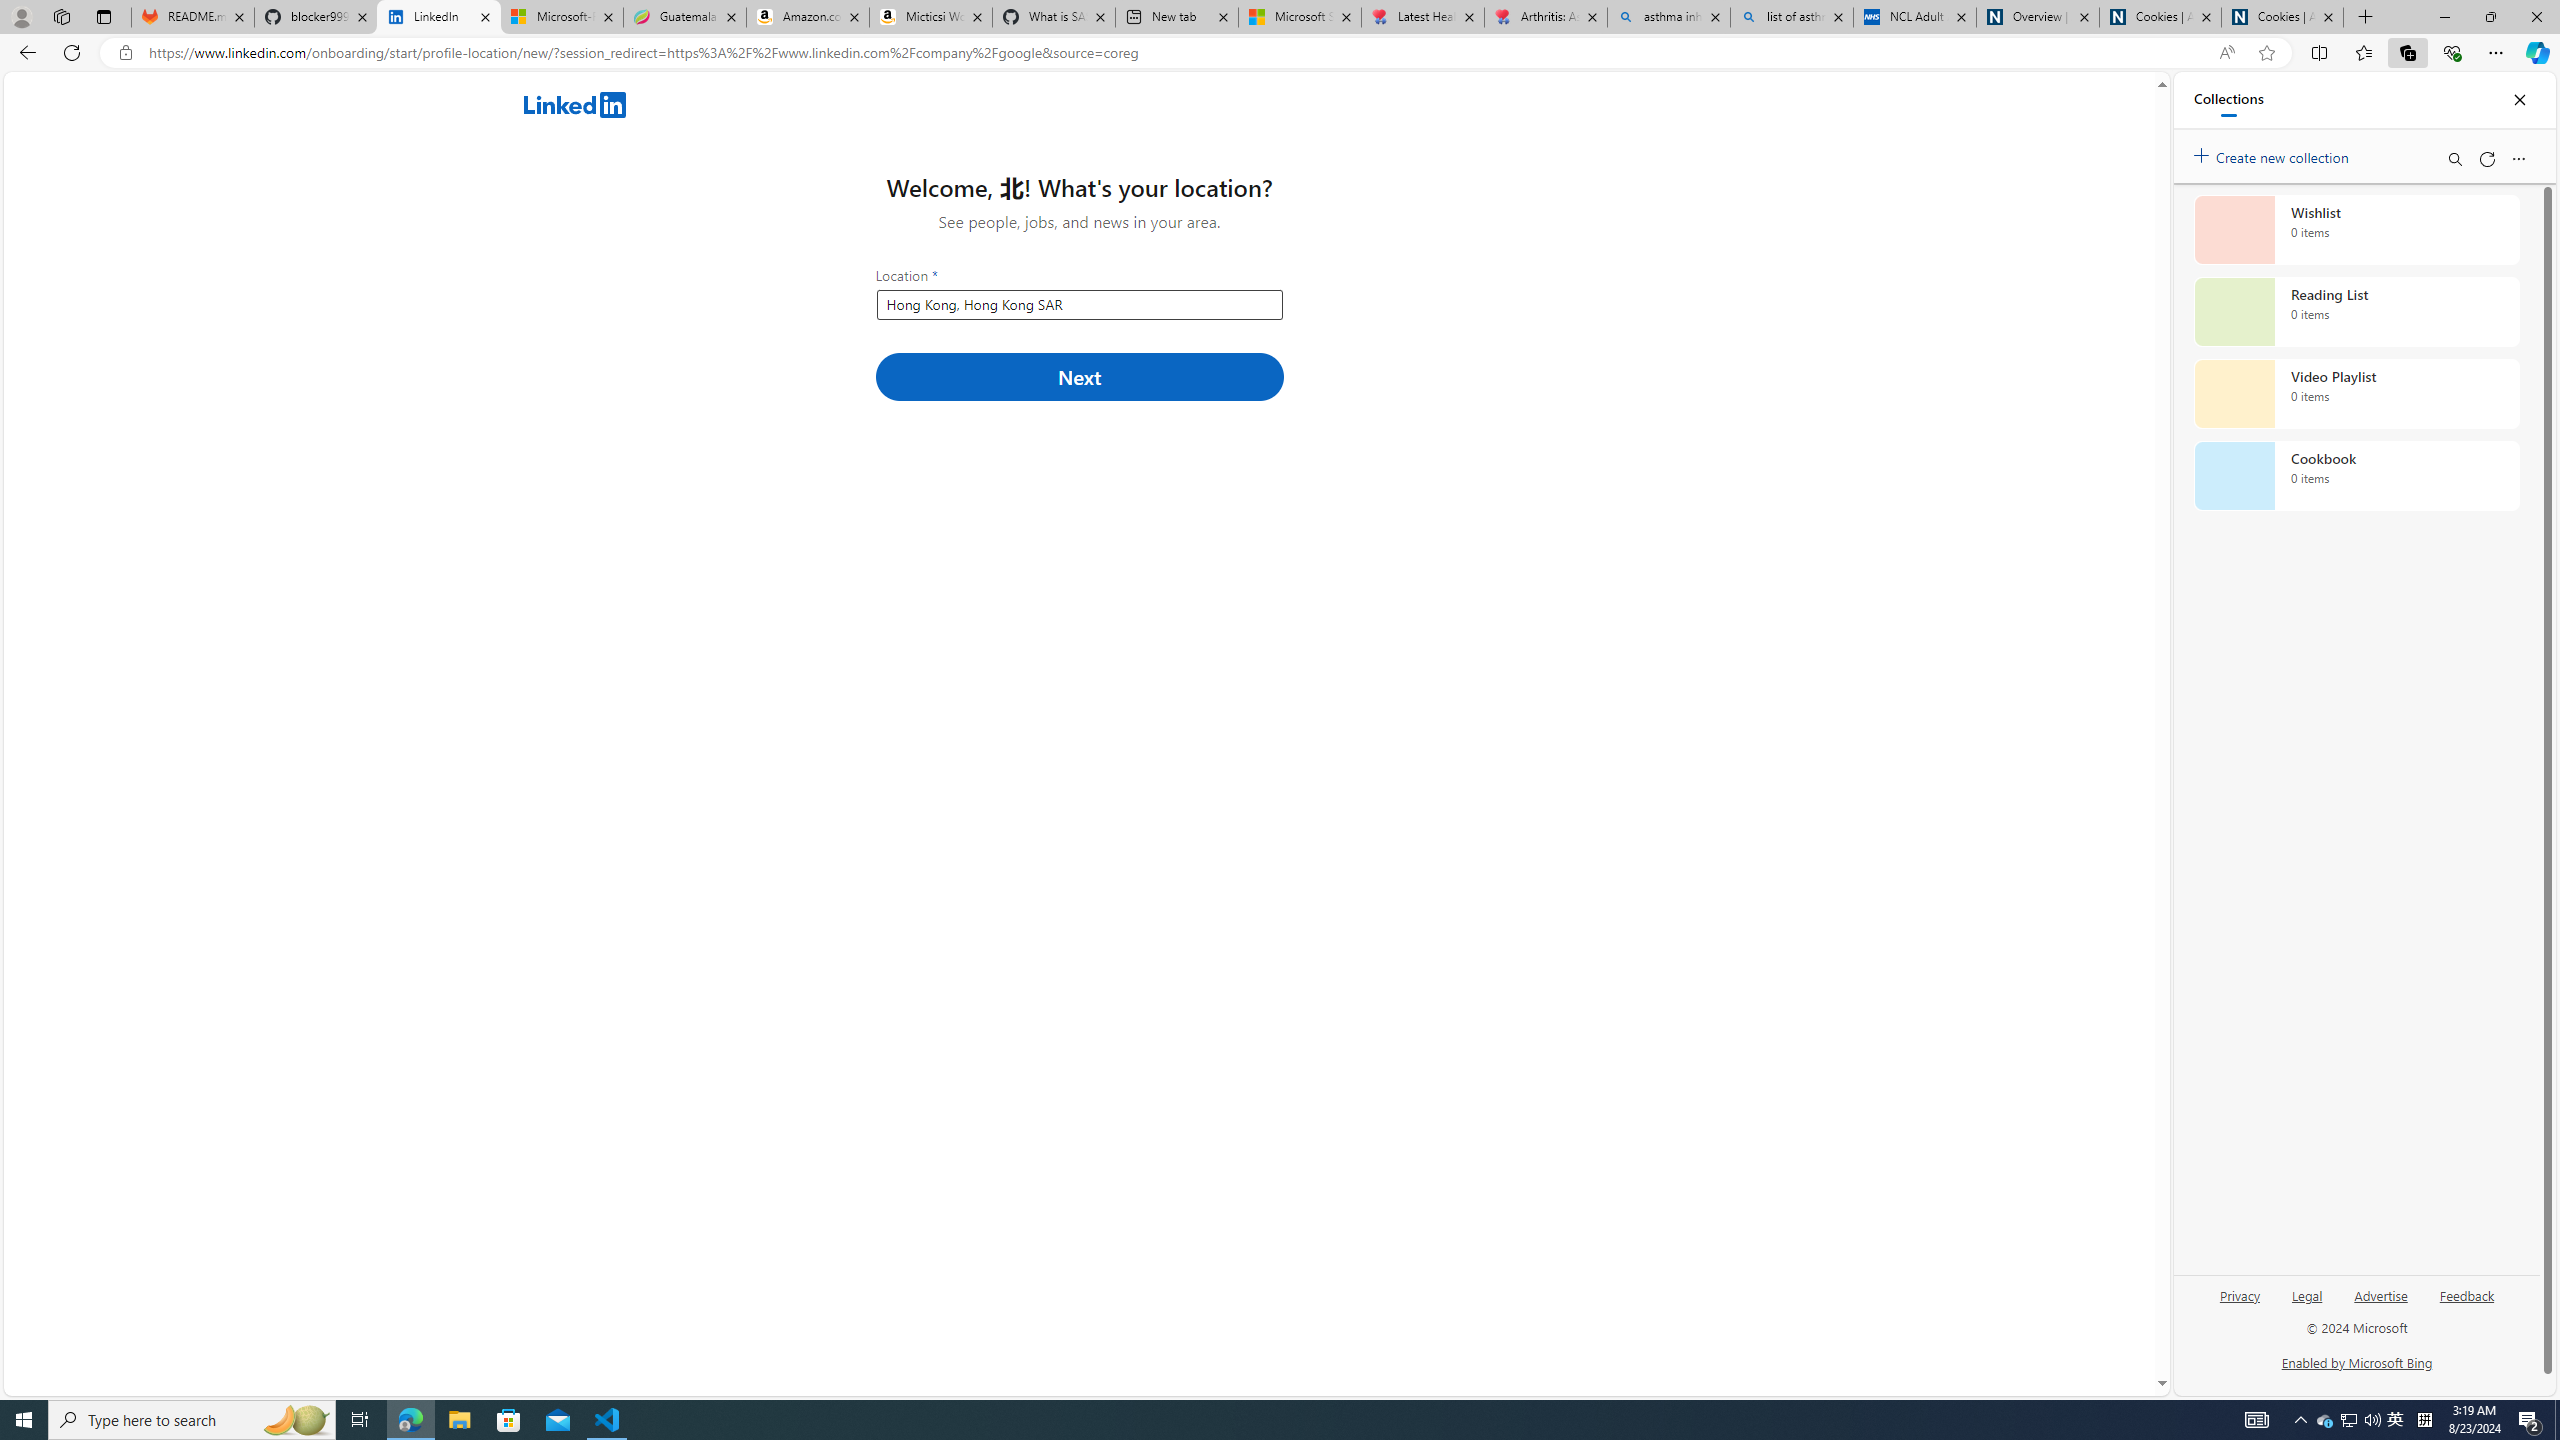  Describe the element at coordinates (2282, 17) in the screenshot. I see `Cookies | About | NICE` at that location.